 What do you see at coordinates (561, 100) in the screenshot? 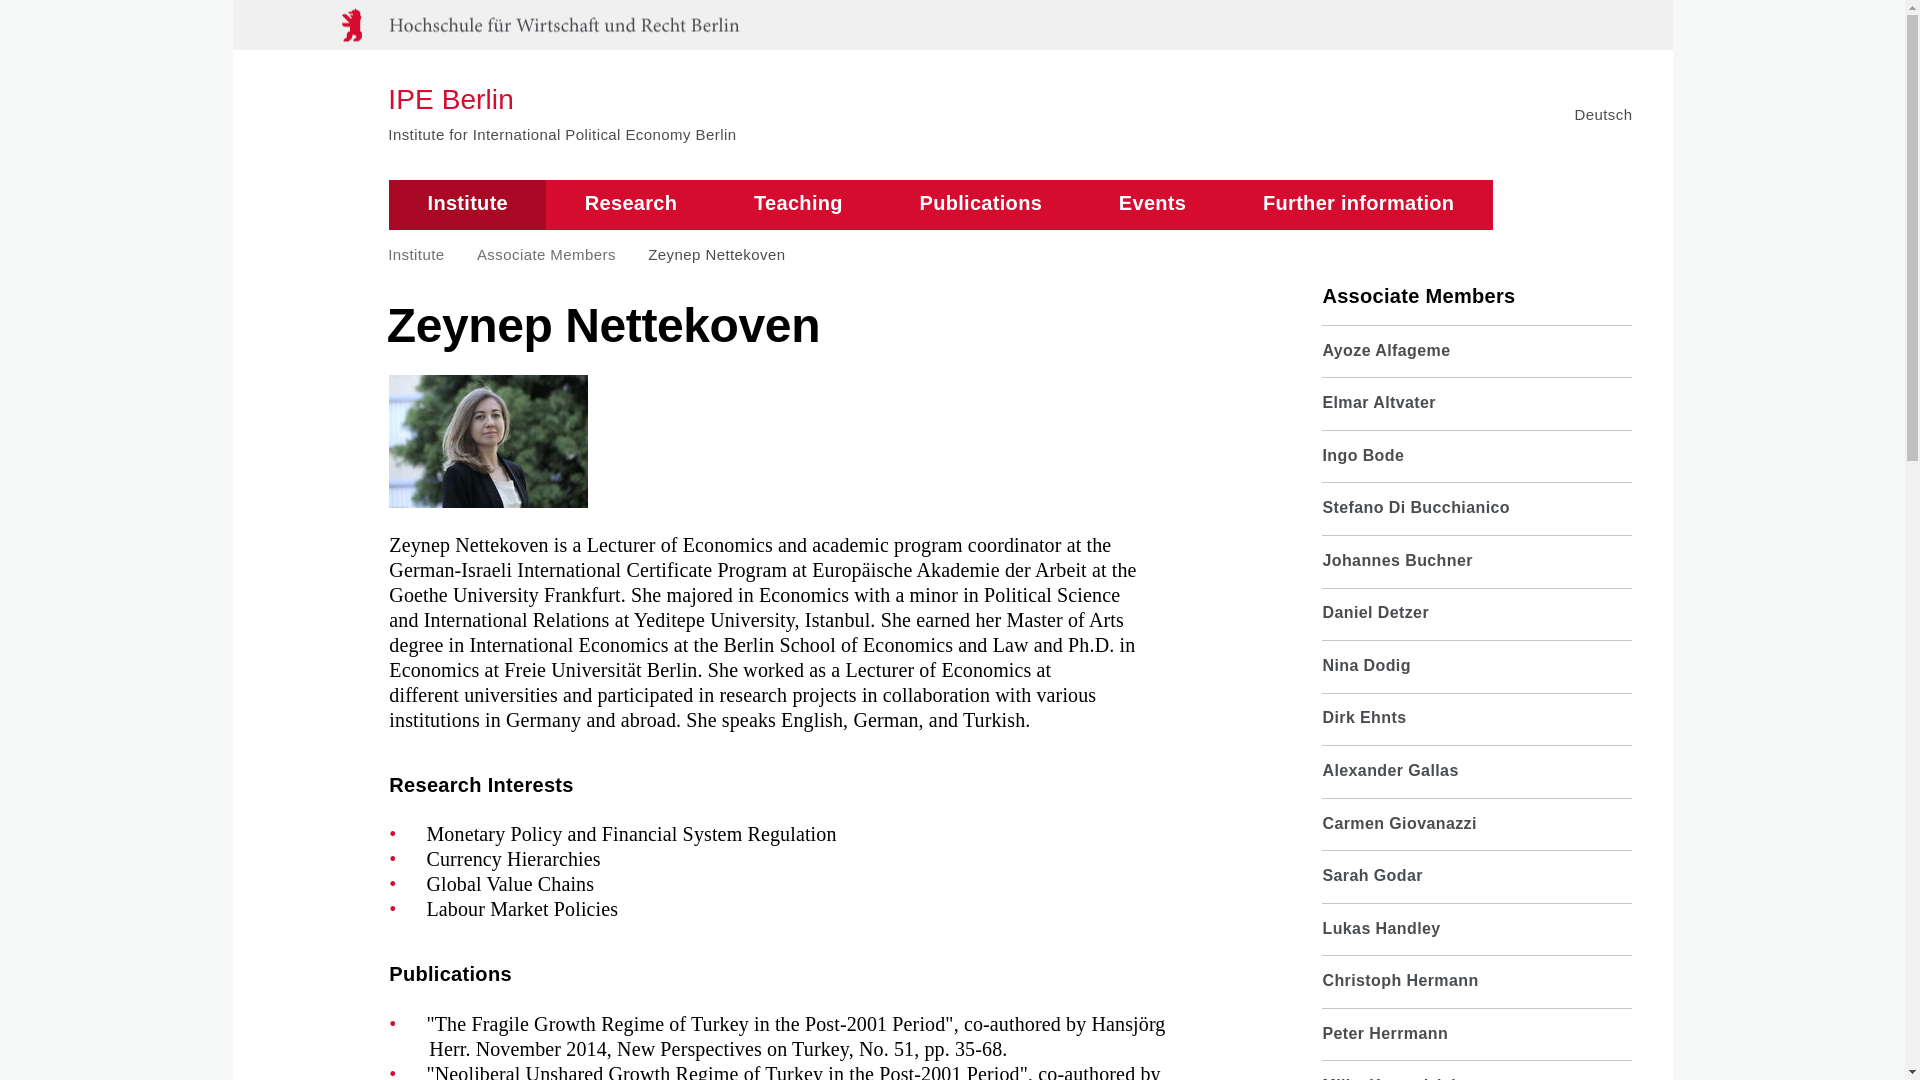
I see `IPE Berlin` at bounding box center [561, 100].